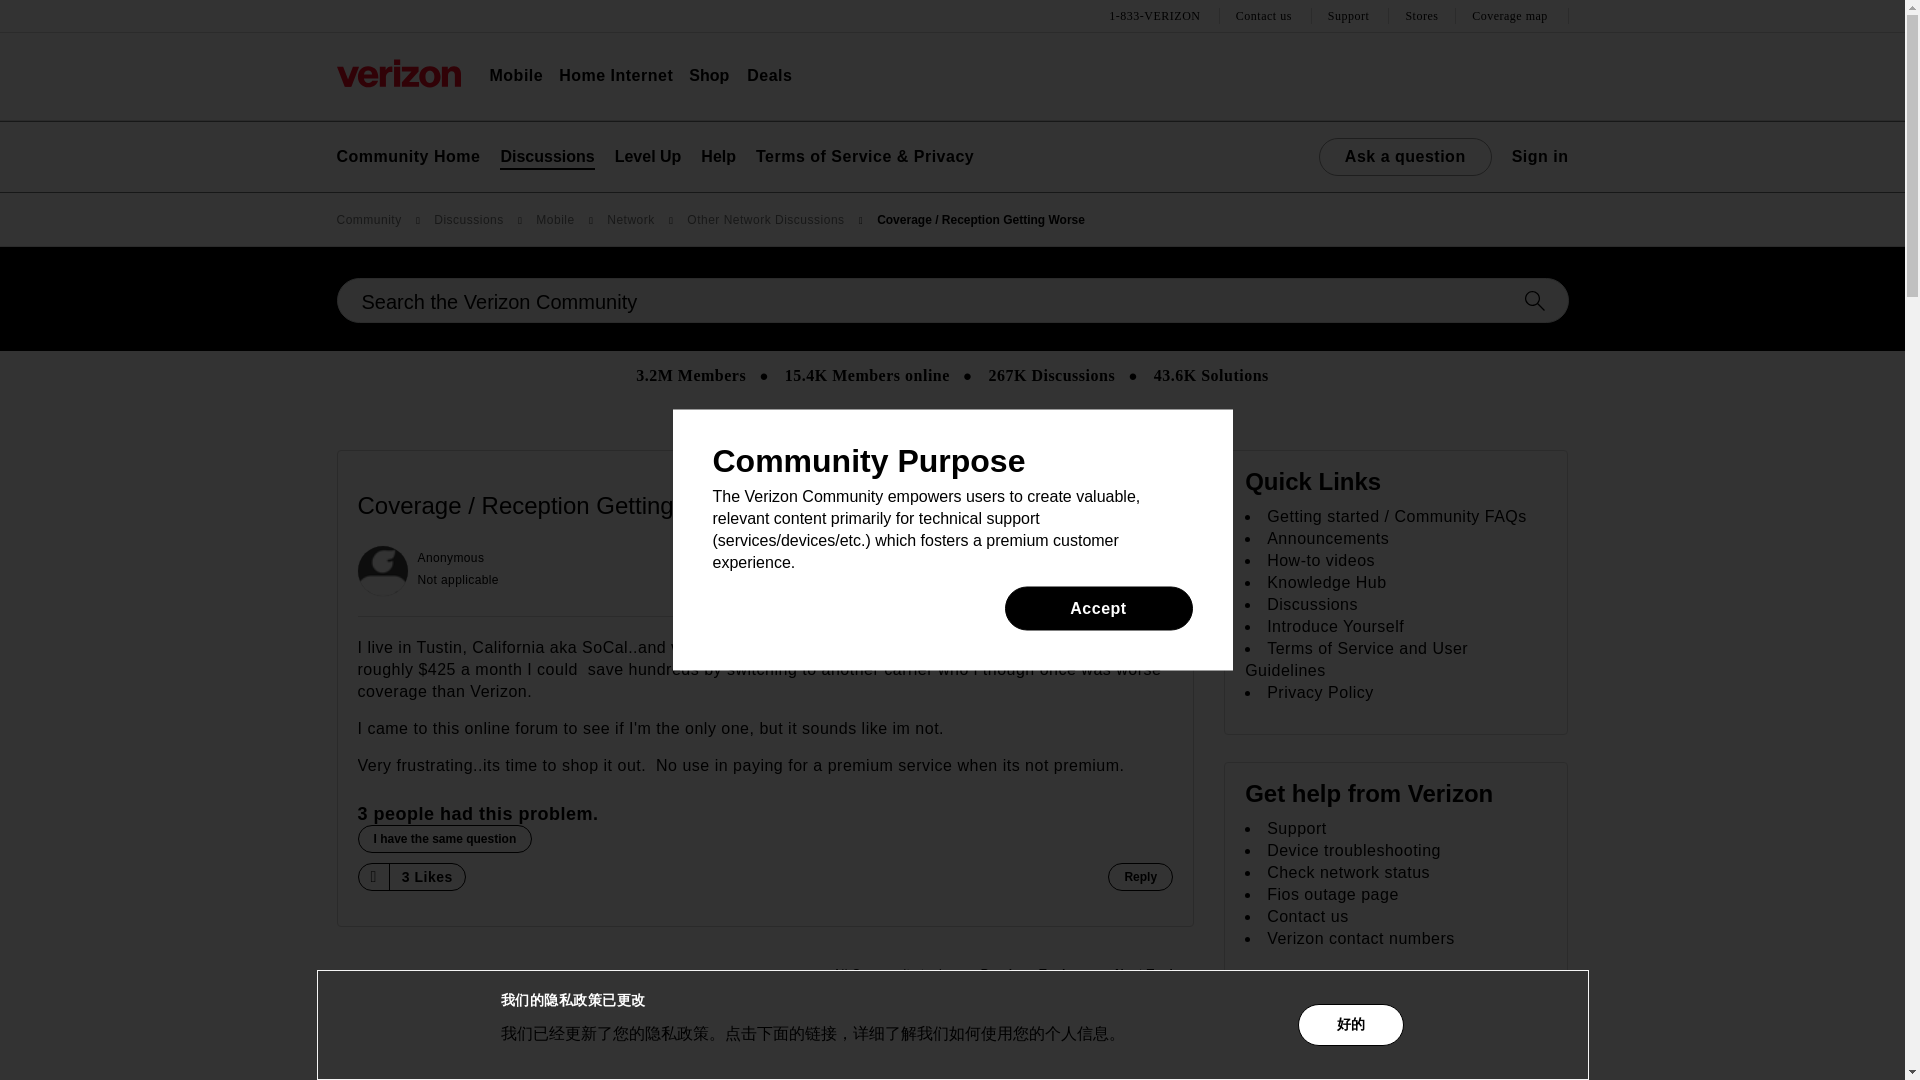 The height and width of the screenshot is (1080, 1920). Describe the element at coordinates (1152, 506) in the screenshot. I see `Show option menu` at that location.